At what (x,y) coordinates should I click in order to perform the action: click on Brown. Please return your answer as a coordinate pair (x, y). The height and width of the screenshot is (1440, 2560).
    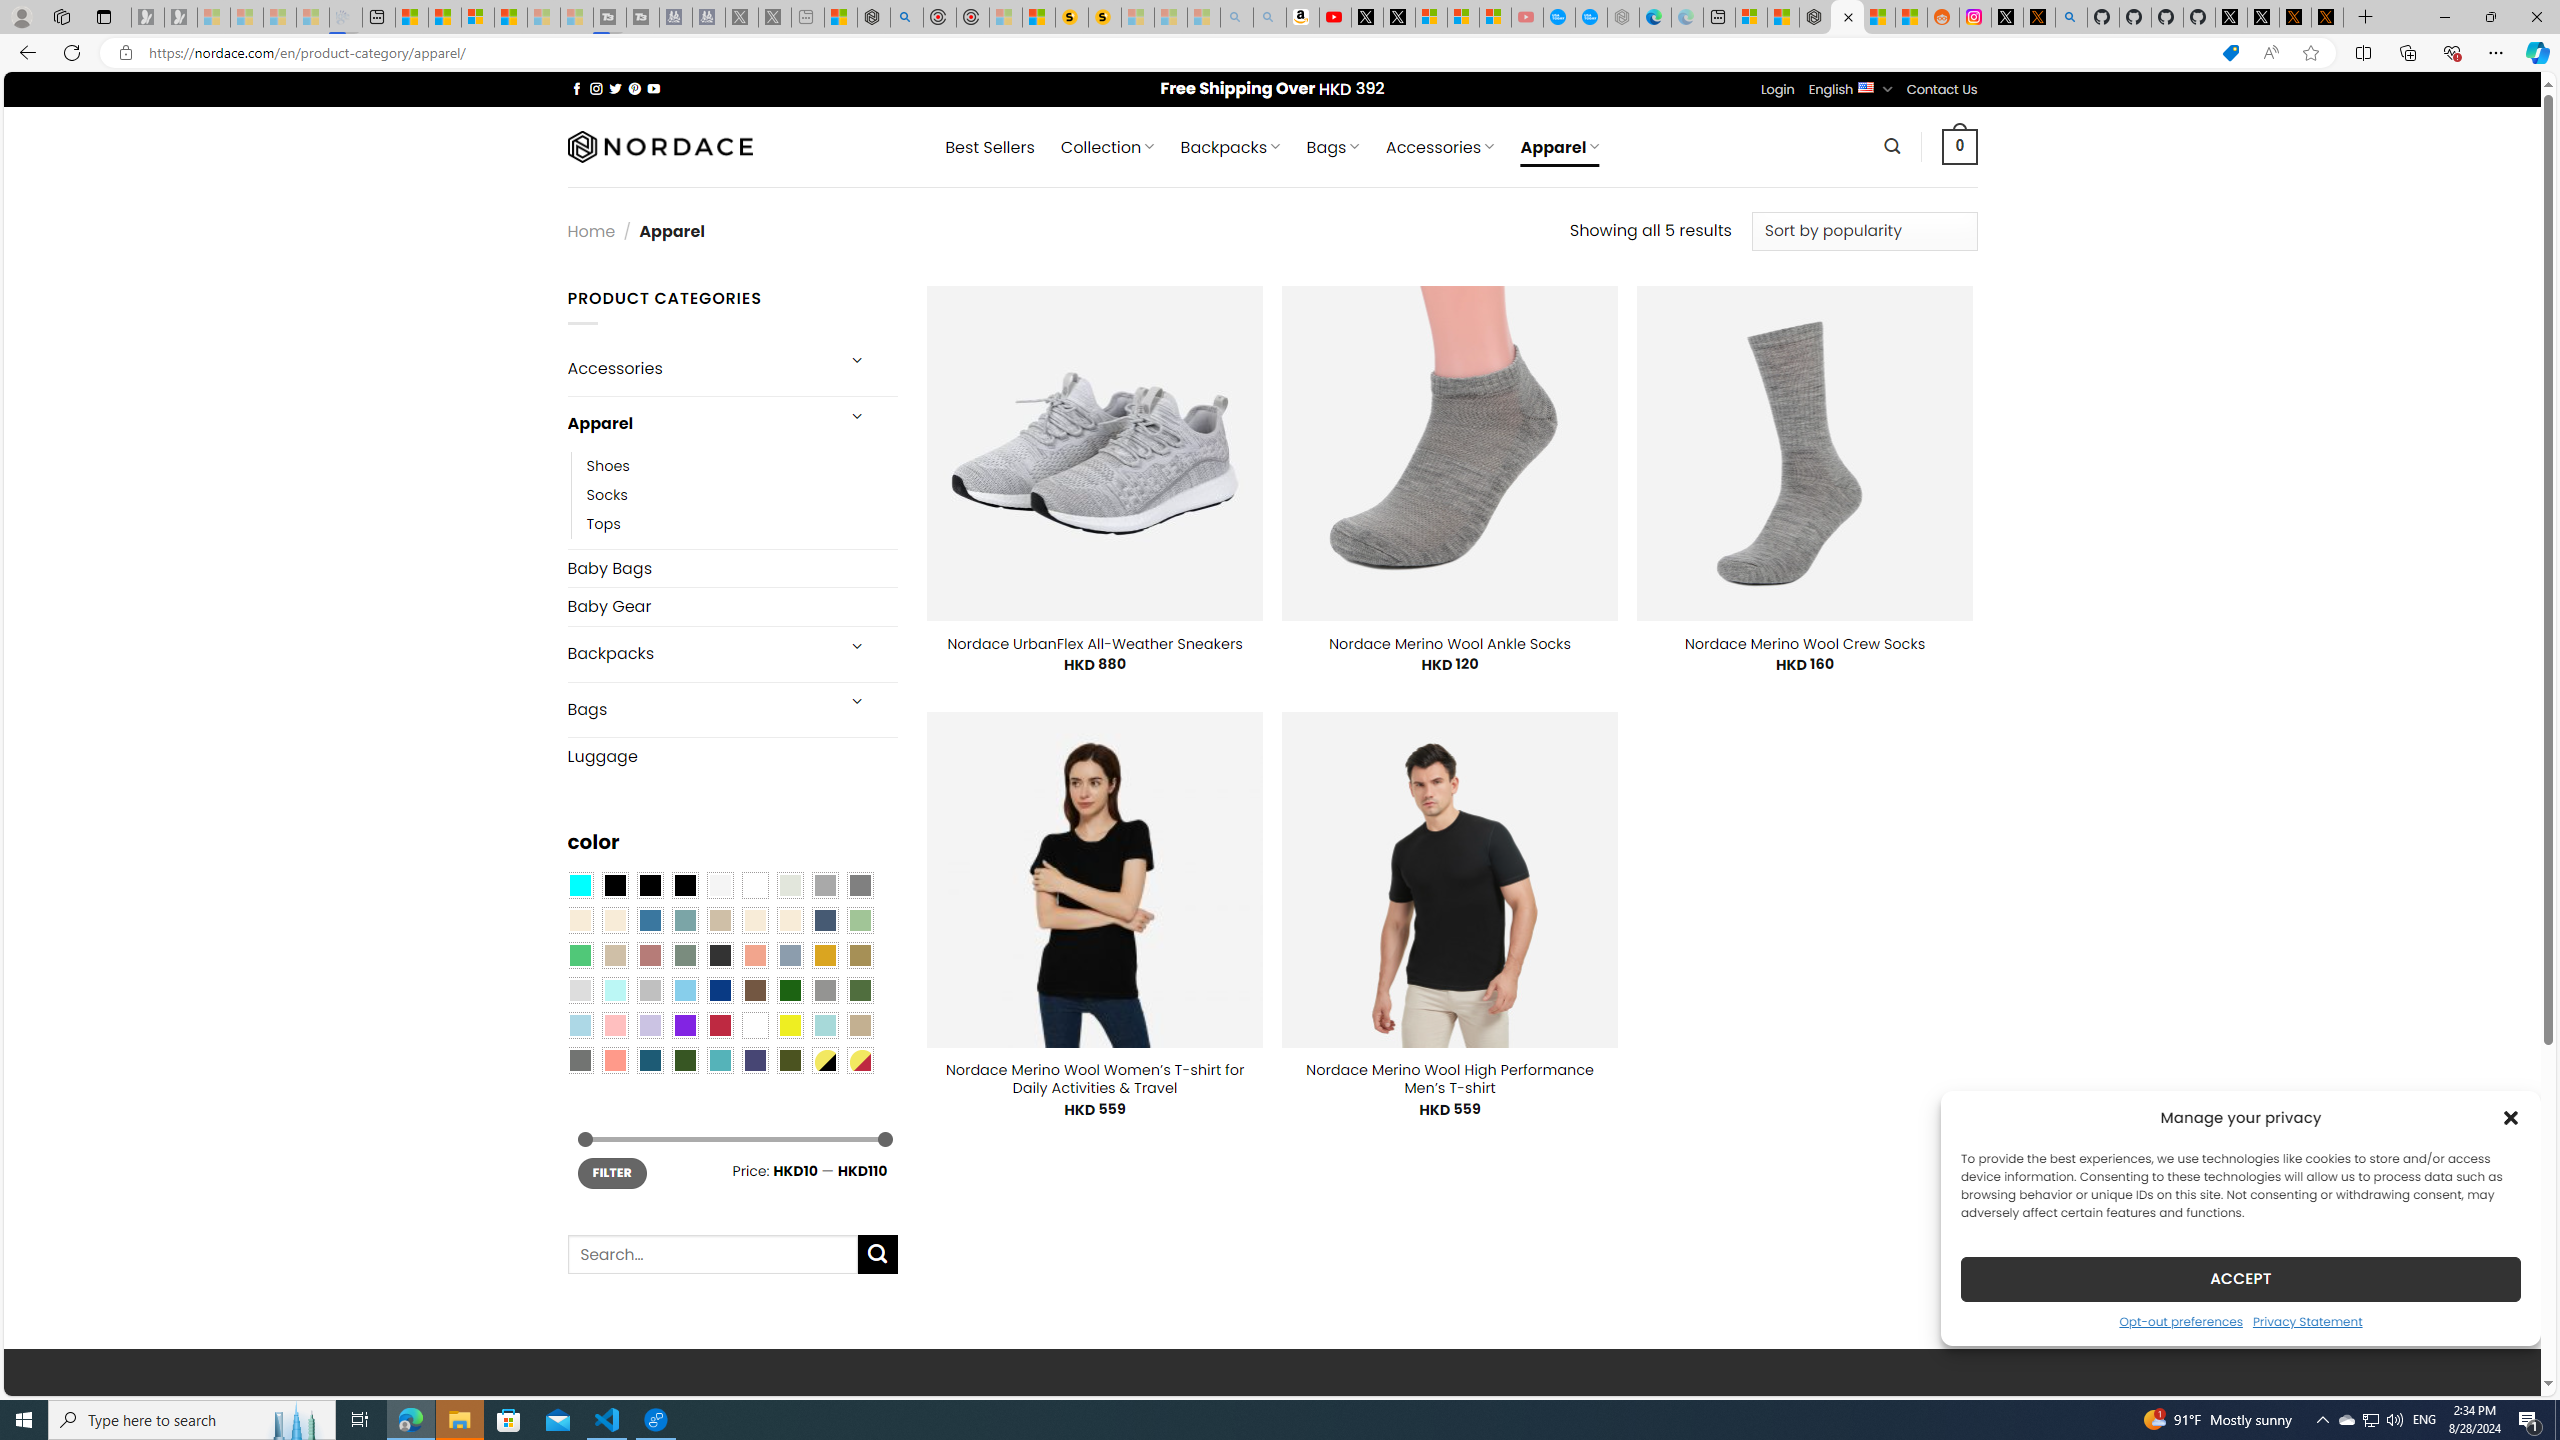
    Looking at the image, I should click on (755, 990).